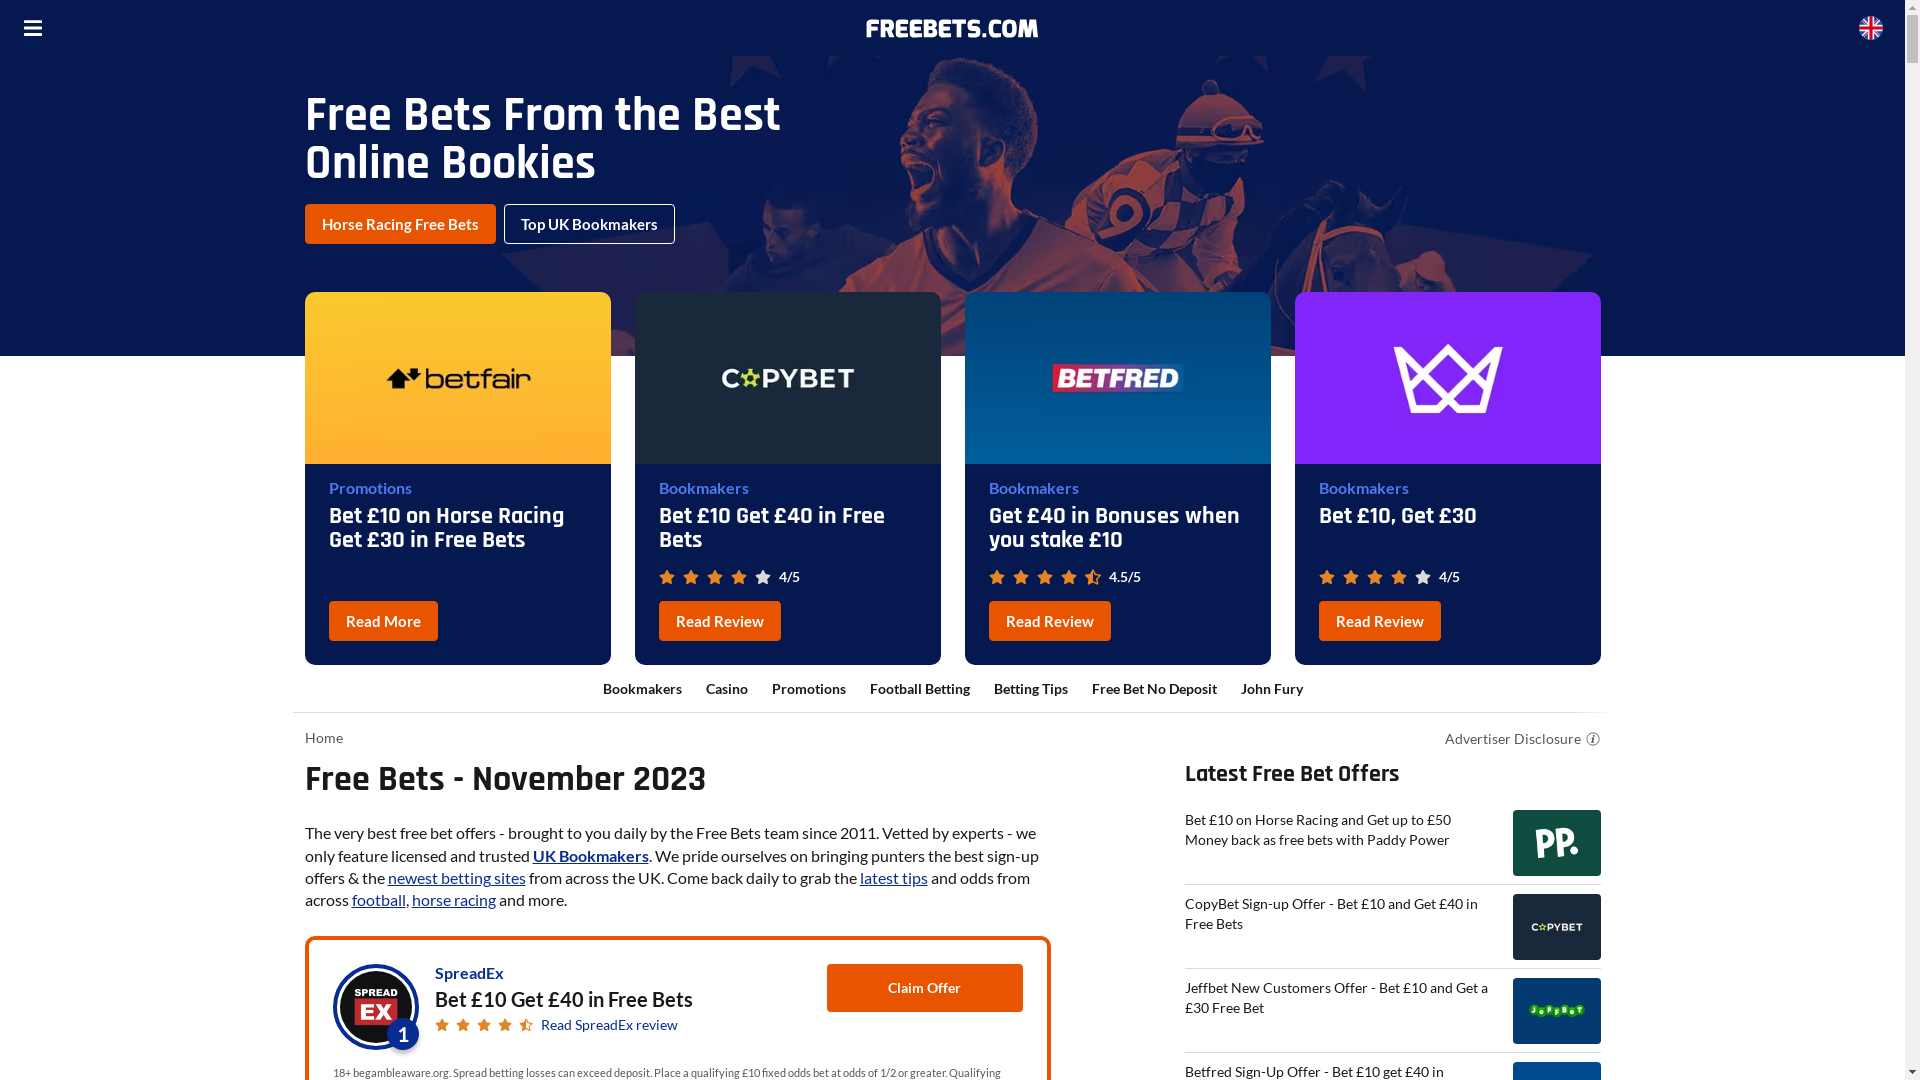 This screenshot has height=1080, width=1920. Describe the element at coordinates (809, 689) in the screenshot. I see `Promotions` at that location.